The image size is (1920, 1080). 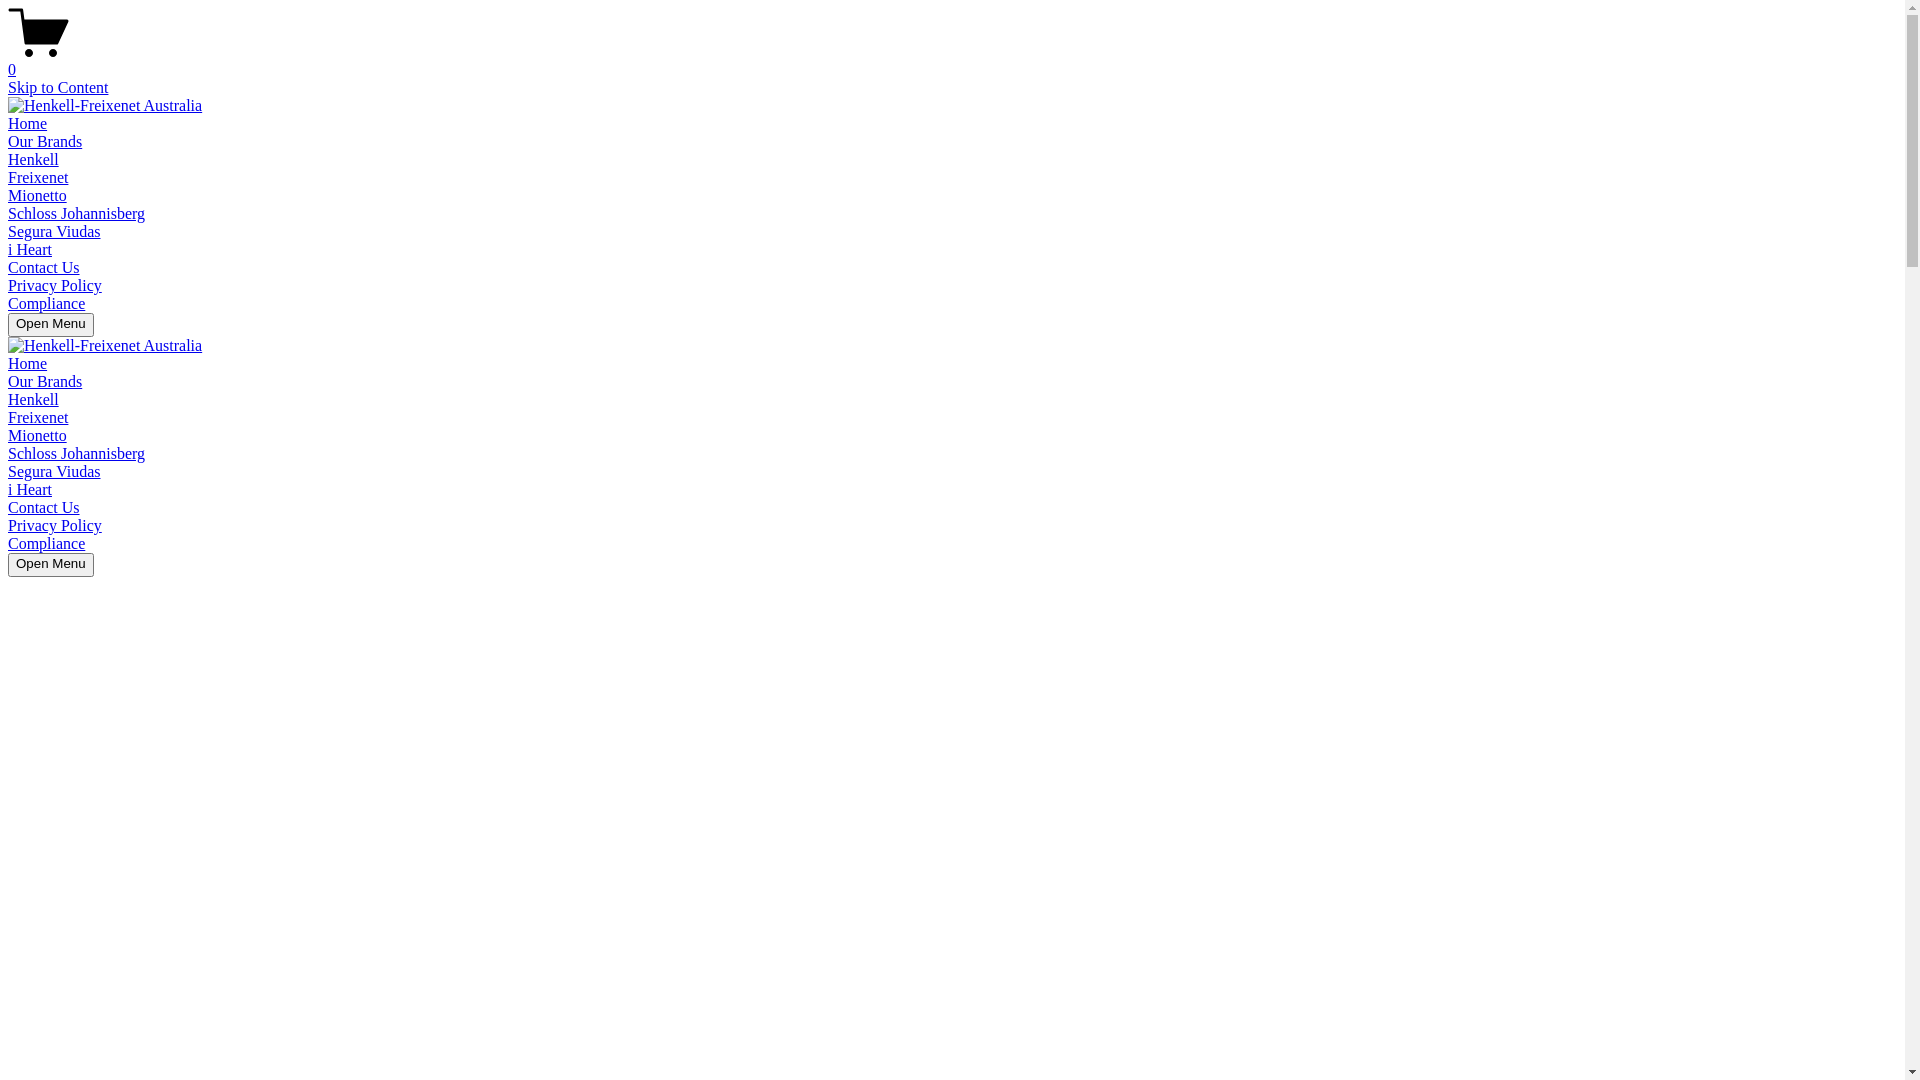 What do you see at coordinates (58, 88) in the screenshot?
I see `Skip to Content` at bounding box center [58, 88].